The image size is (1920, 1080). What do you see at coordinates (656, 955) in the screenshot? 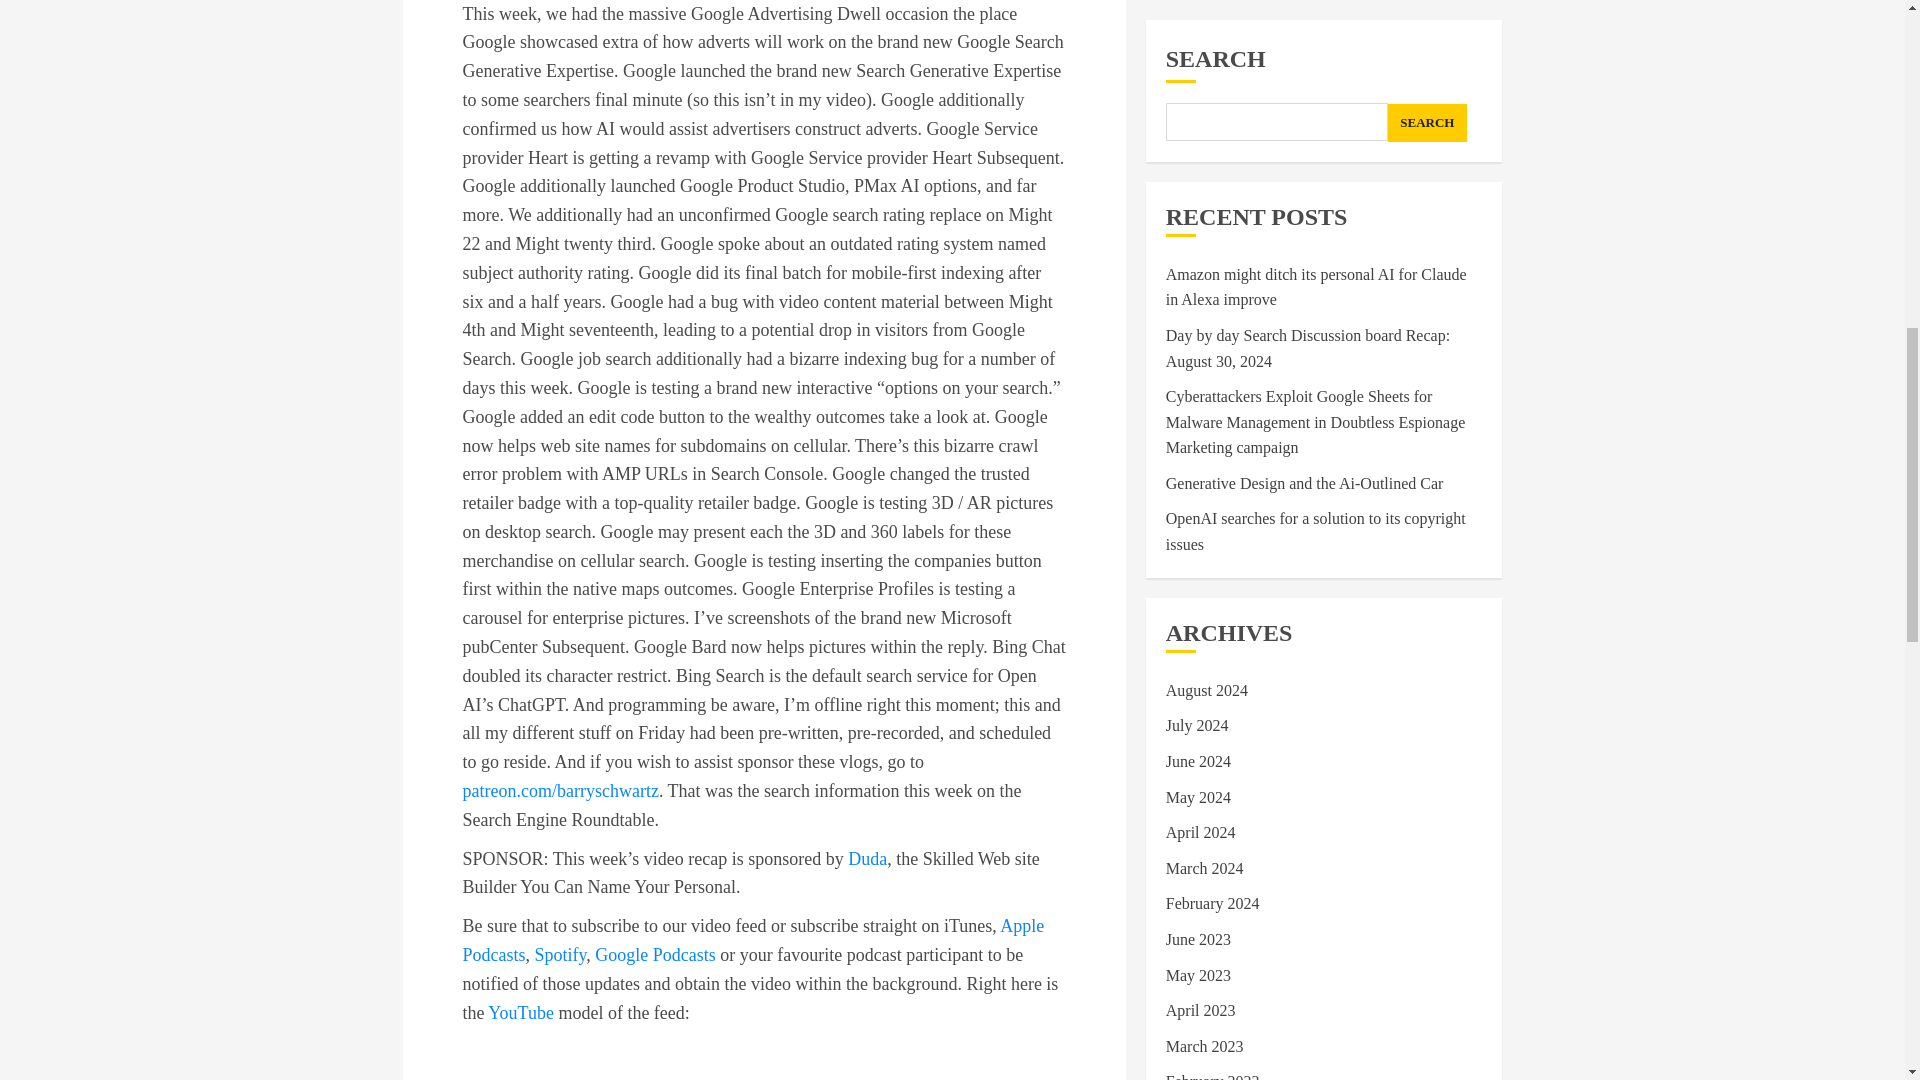
I see `Google Podcasts` at bounding box center [656, 955].